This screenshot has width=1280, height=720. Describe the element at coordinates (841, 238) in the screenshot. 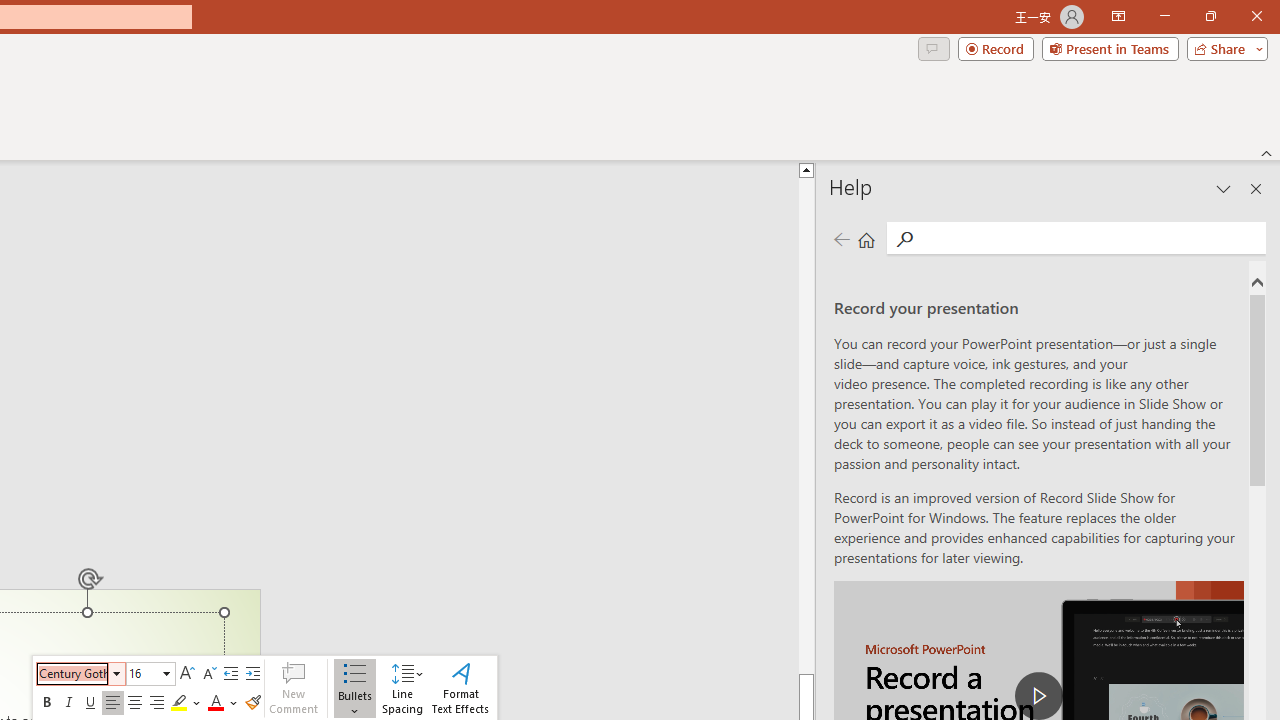

I see `Previous page` at that location.